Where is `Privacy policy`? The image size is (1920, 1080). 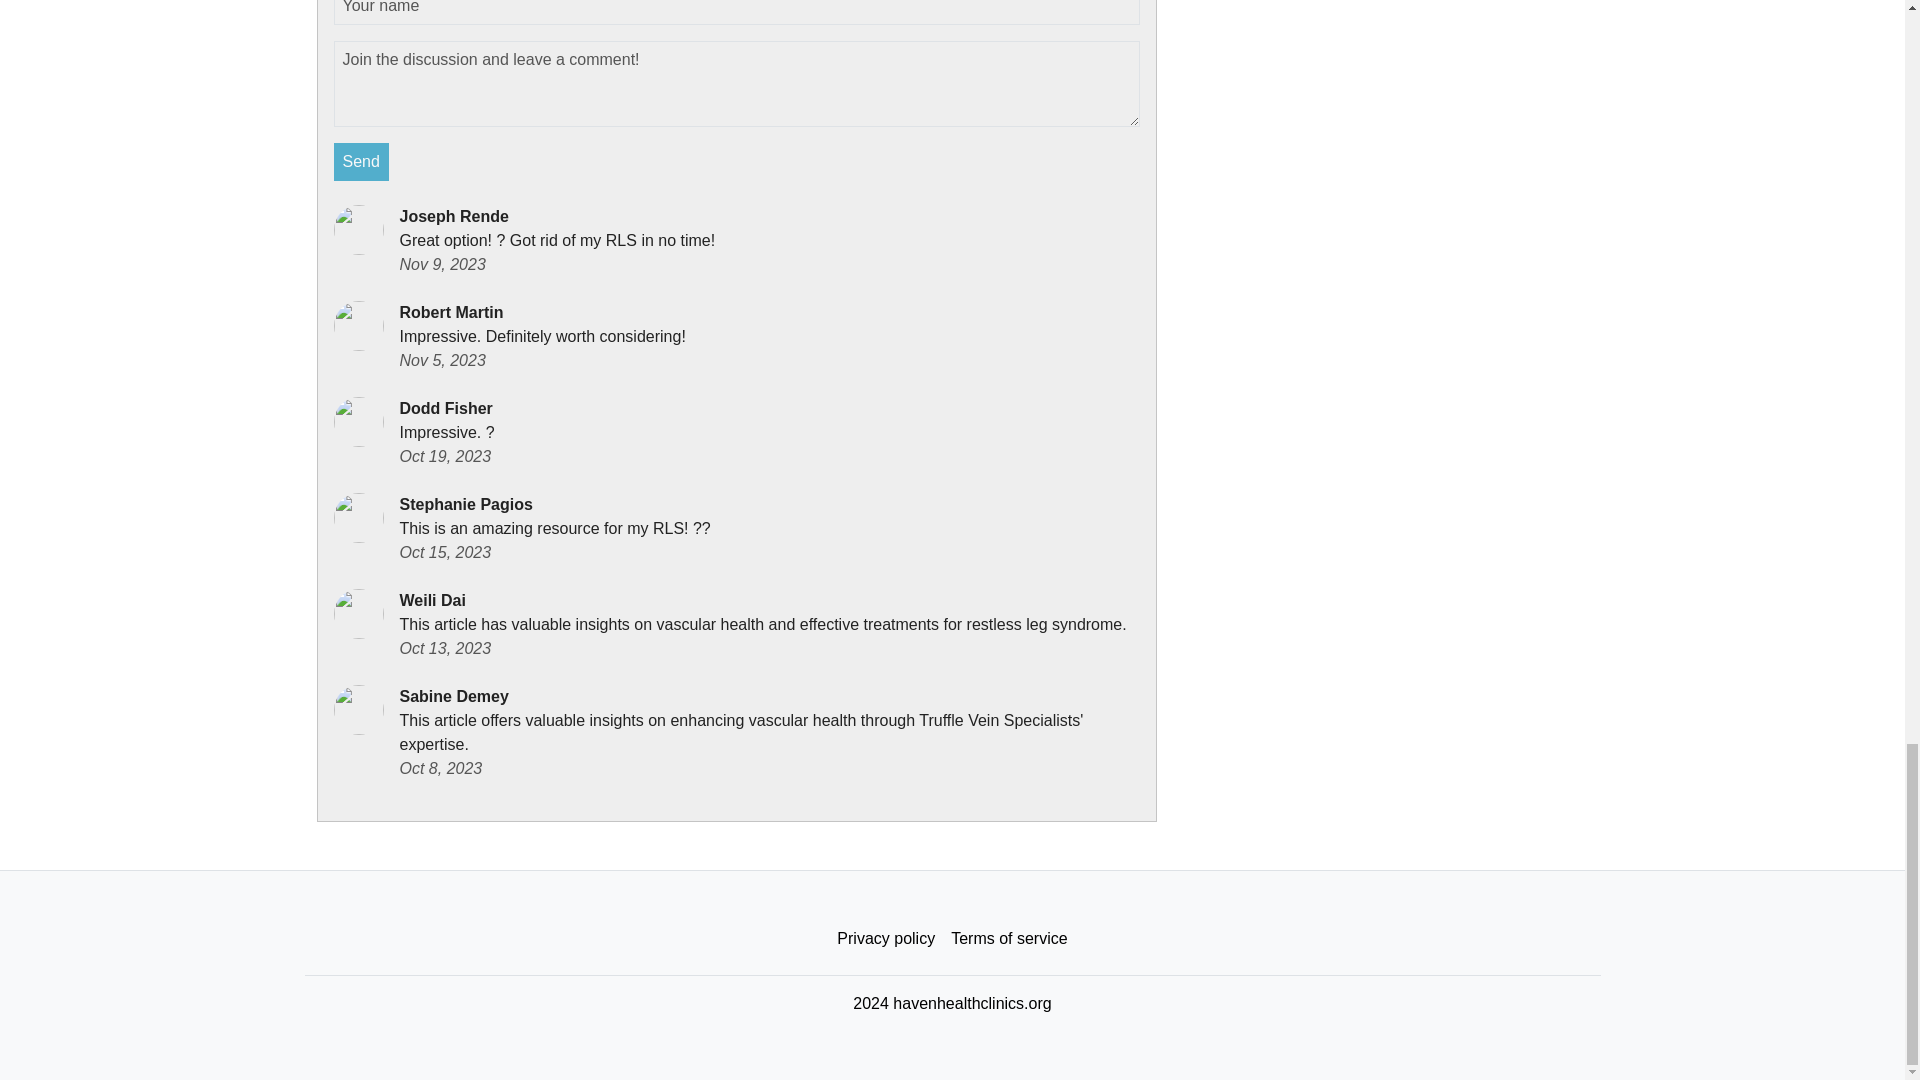 Privacy policy is located at coordinates (886, 939).